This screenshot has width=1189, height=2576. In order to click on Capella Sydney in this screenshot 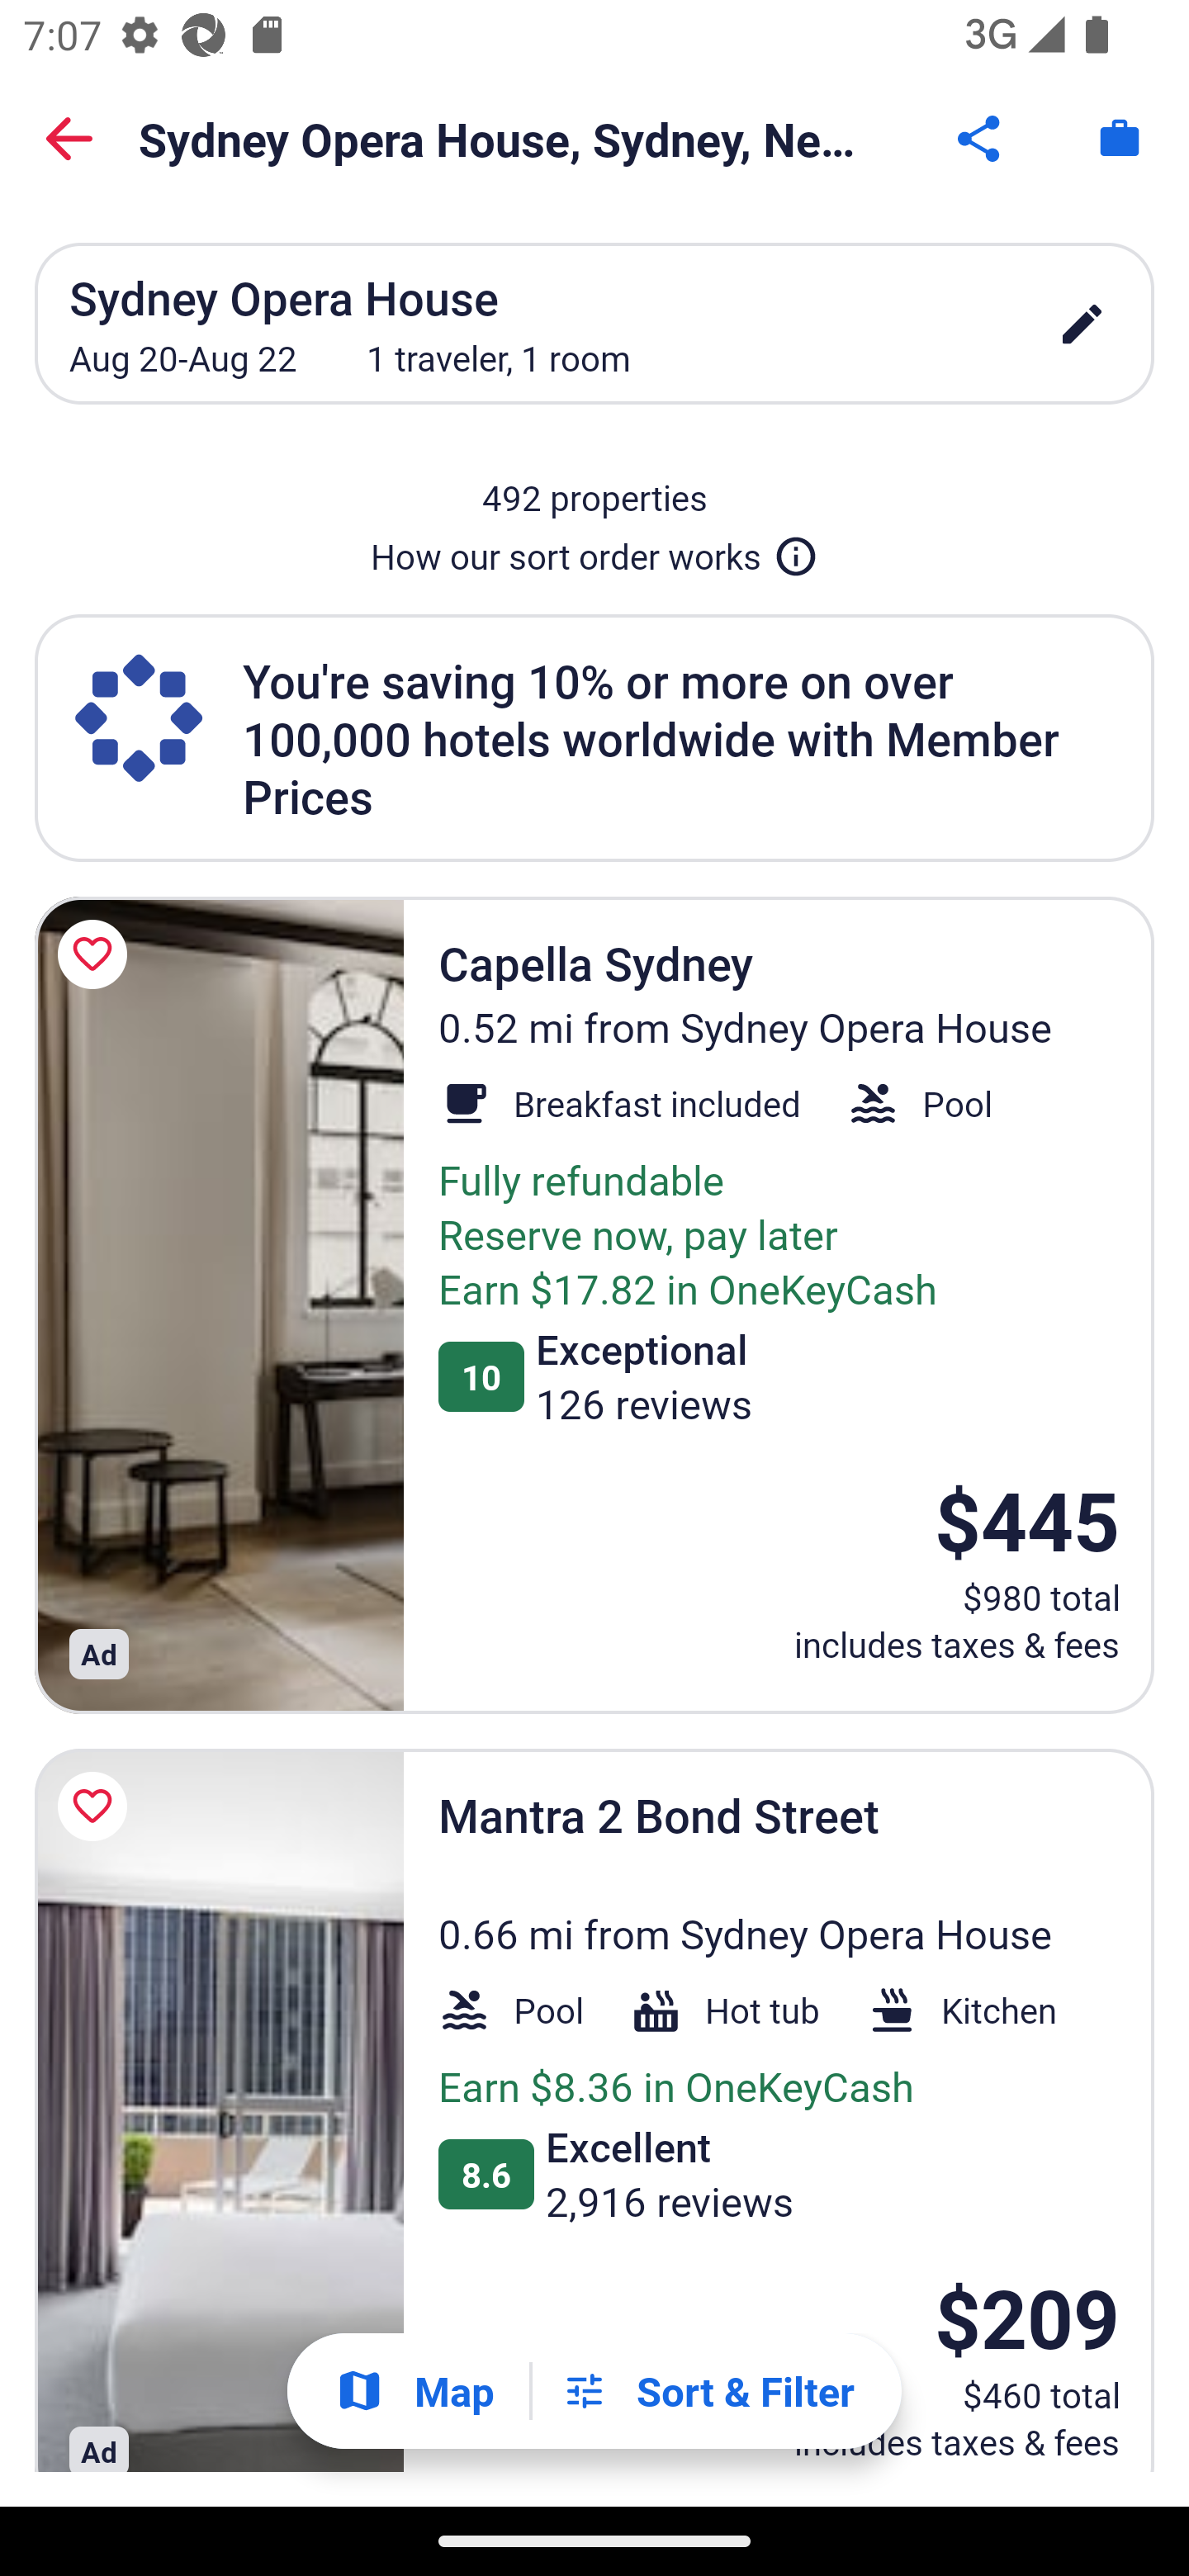, I will do `click(219, 1305)`.